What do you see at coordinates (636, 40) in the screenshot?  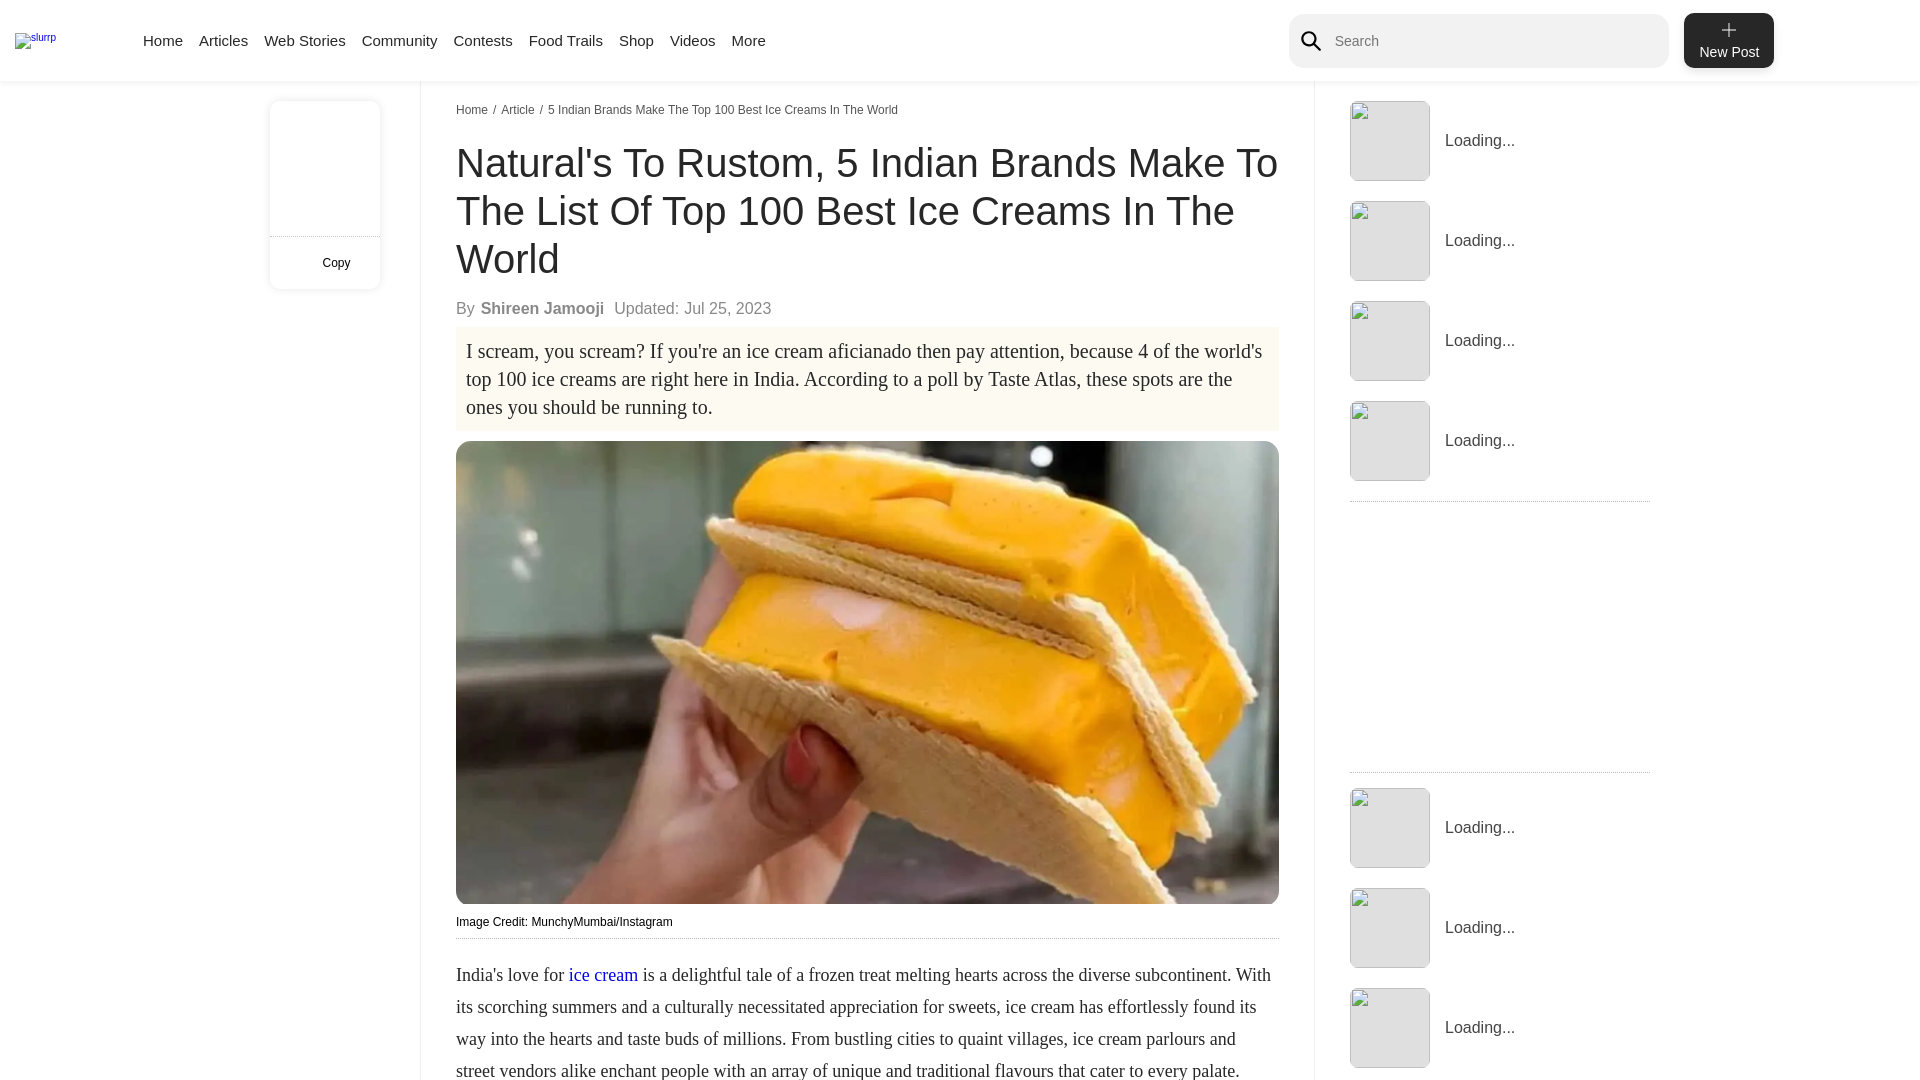 I see `Shop` at bounding box center [636, 40].